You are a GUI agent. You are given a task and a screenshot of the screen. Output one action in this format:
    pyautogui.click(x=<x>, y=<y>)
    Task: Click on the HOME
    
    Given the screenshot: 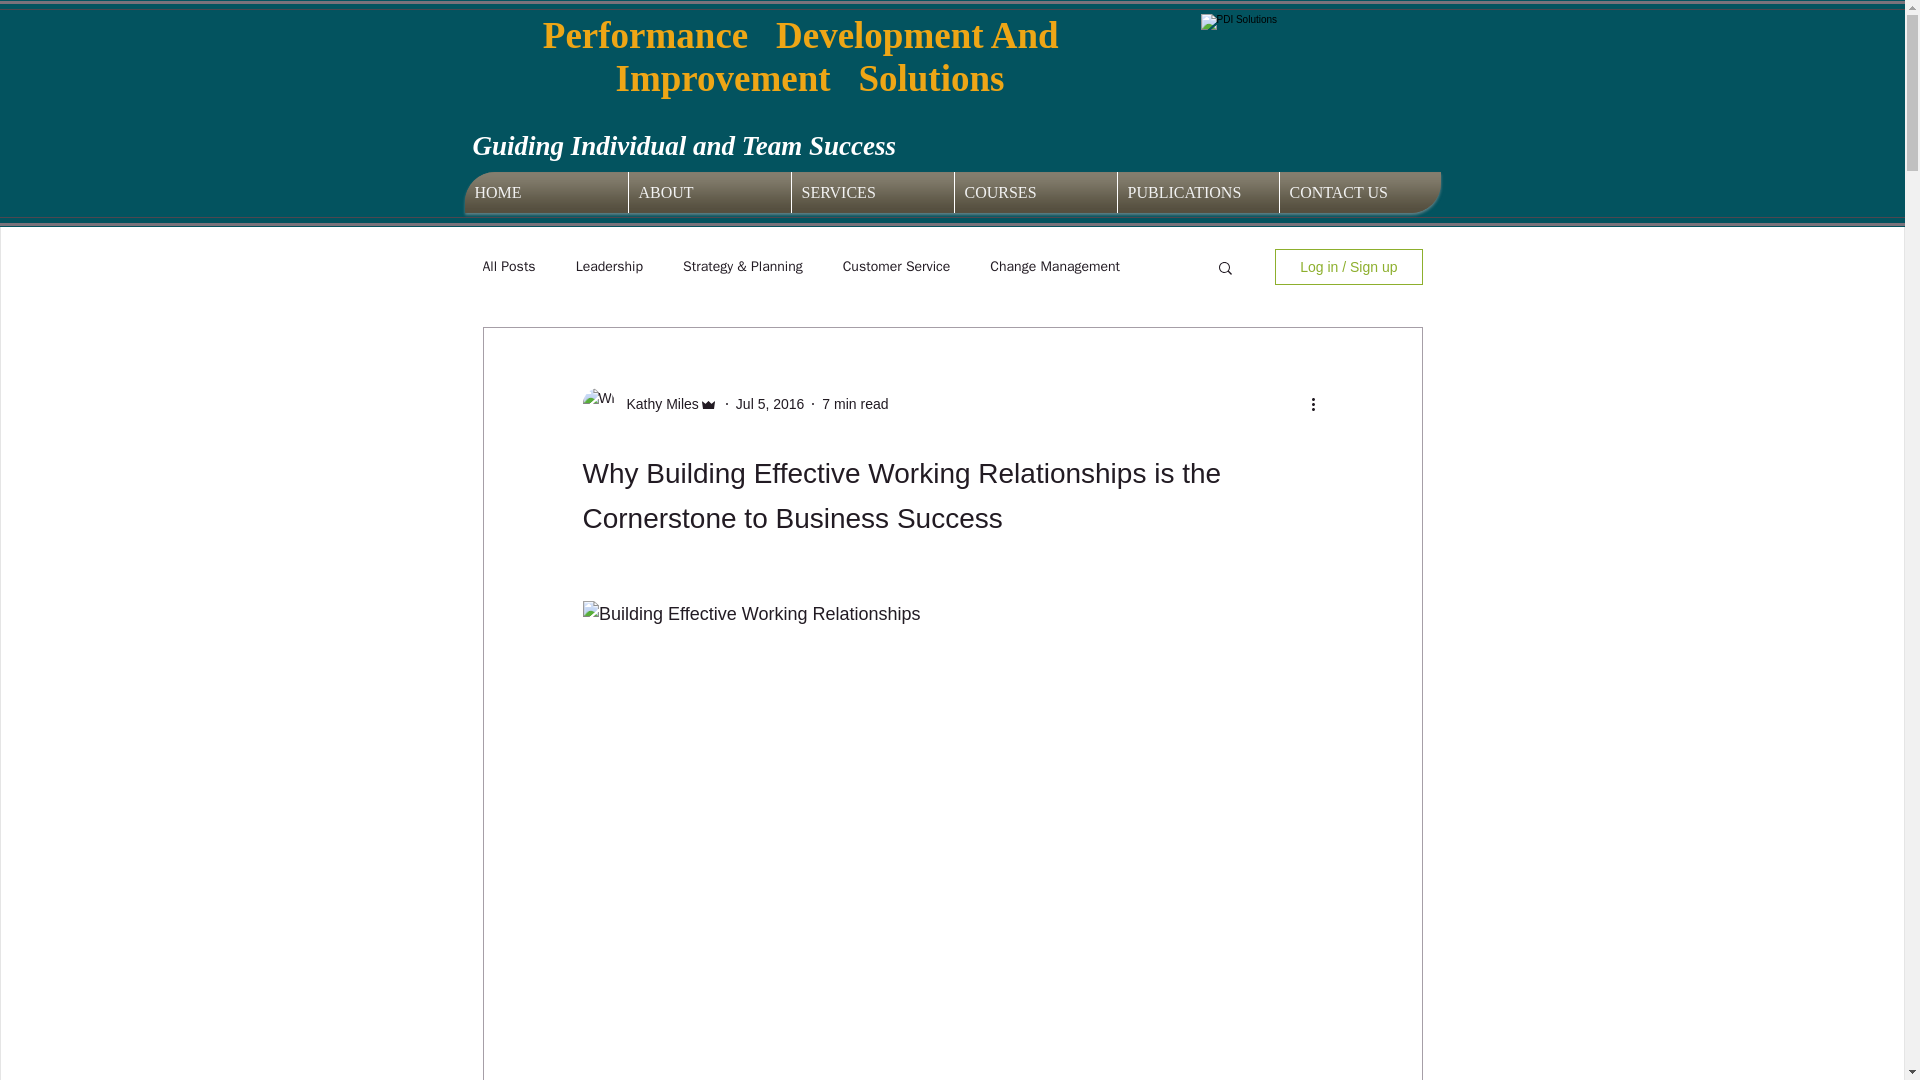 What is the action you would take?
    pyautogui.click(x=546, y=192)
    